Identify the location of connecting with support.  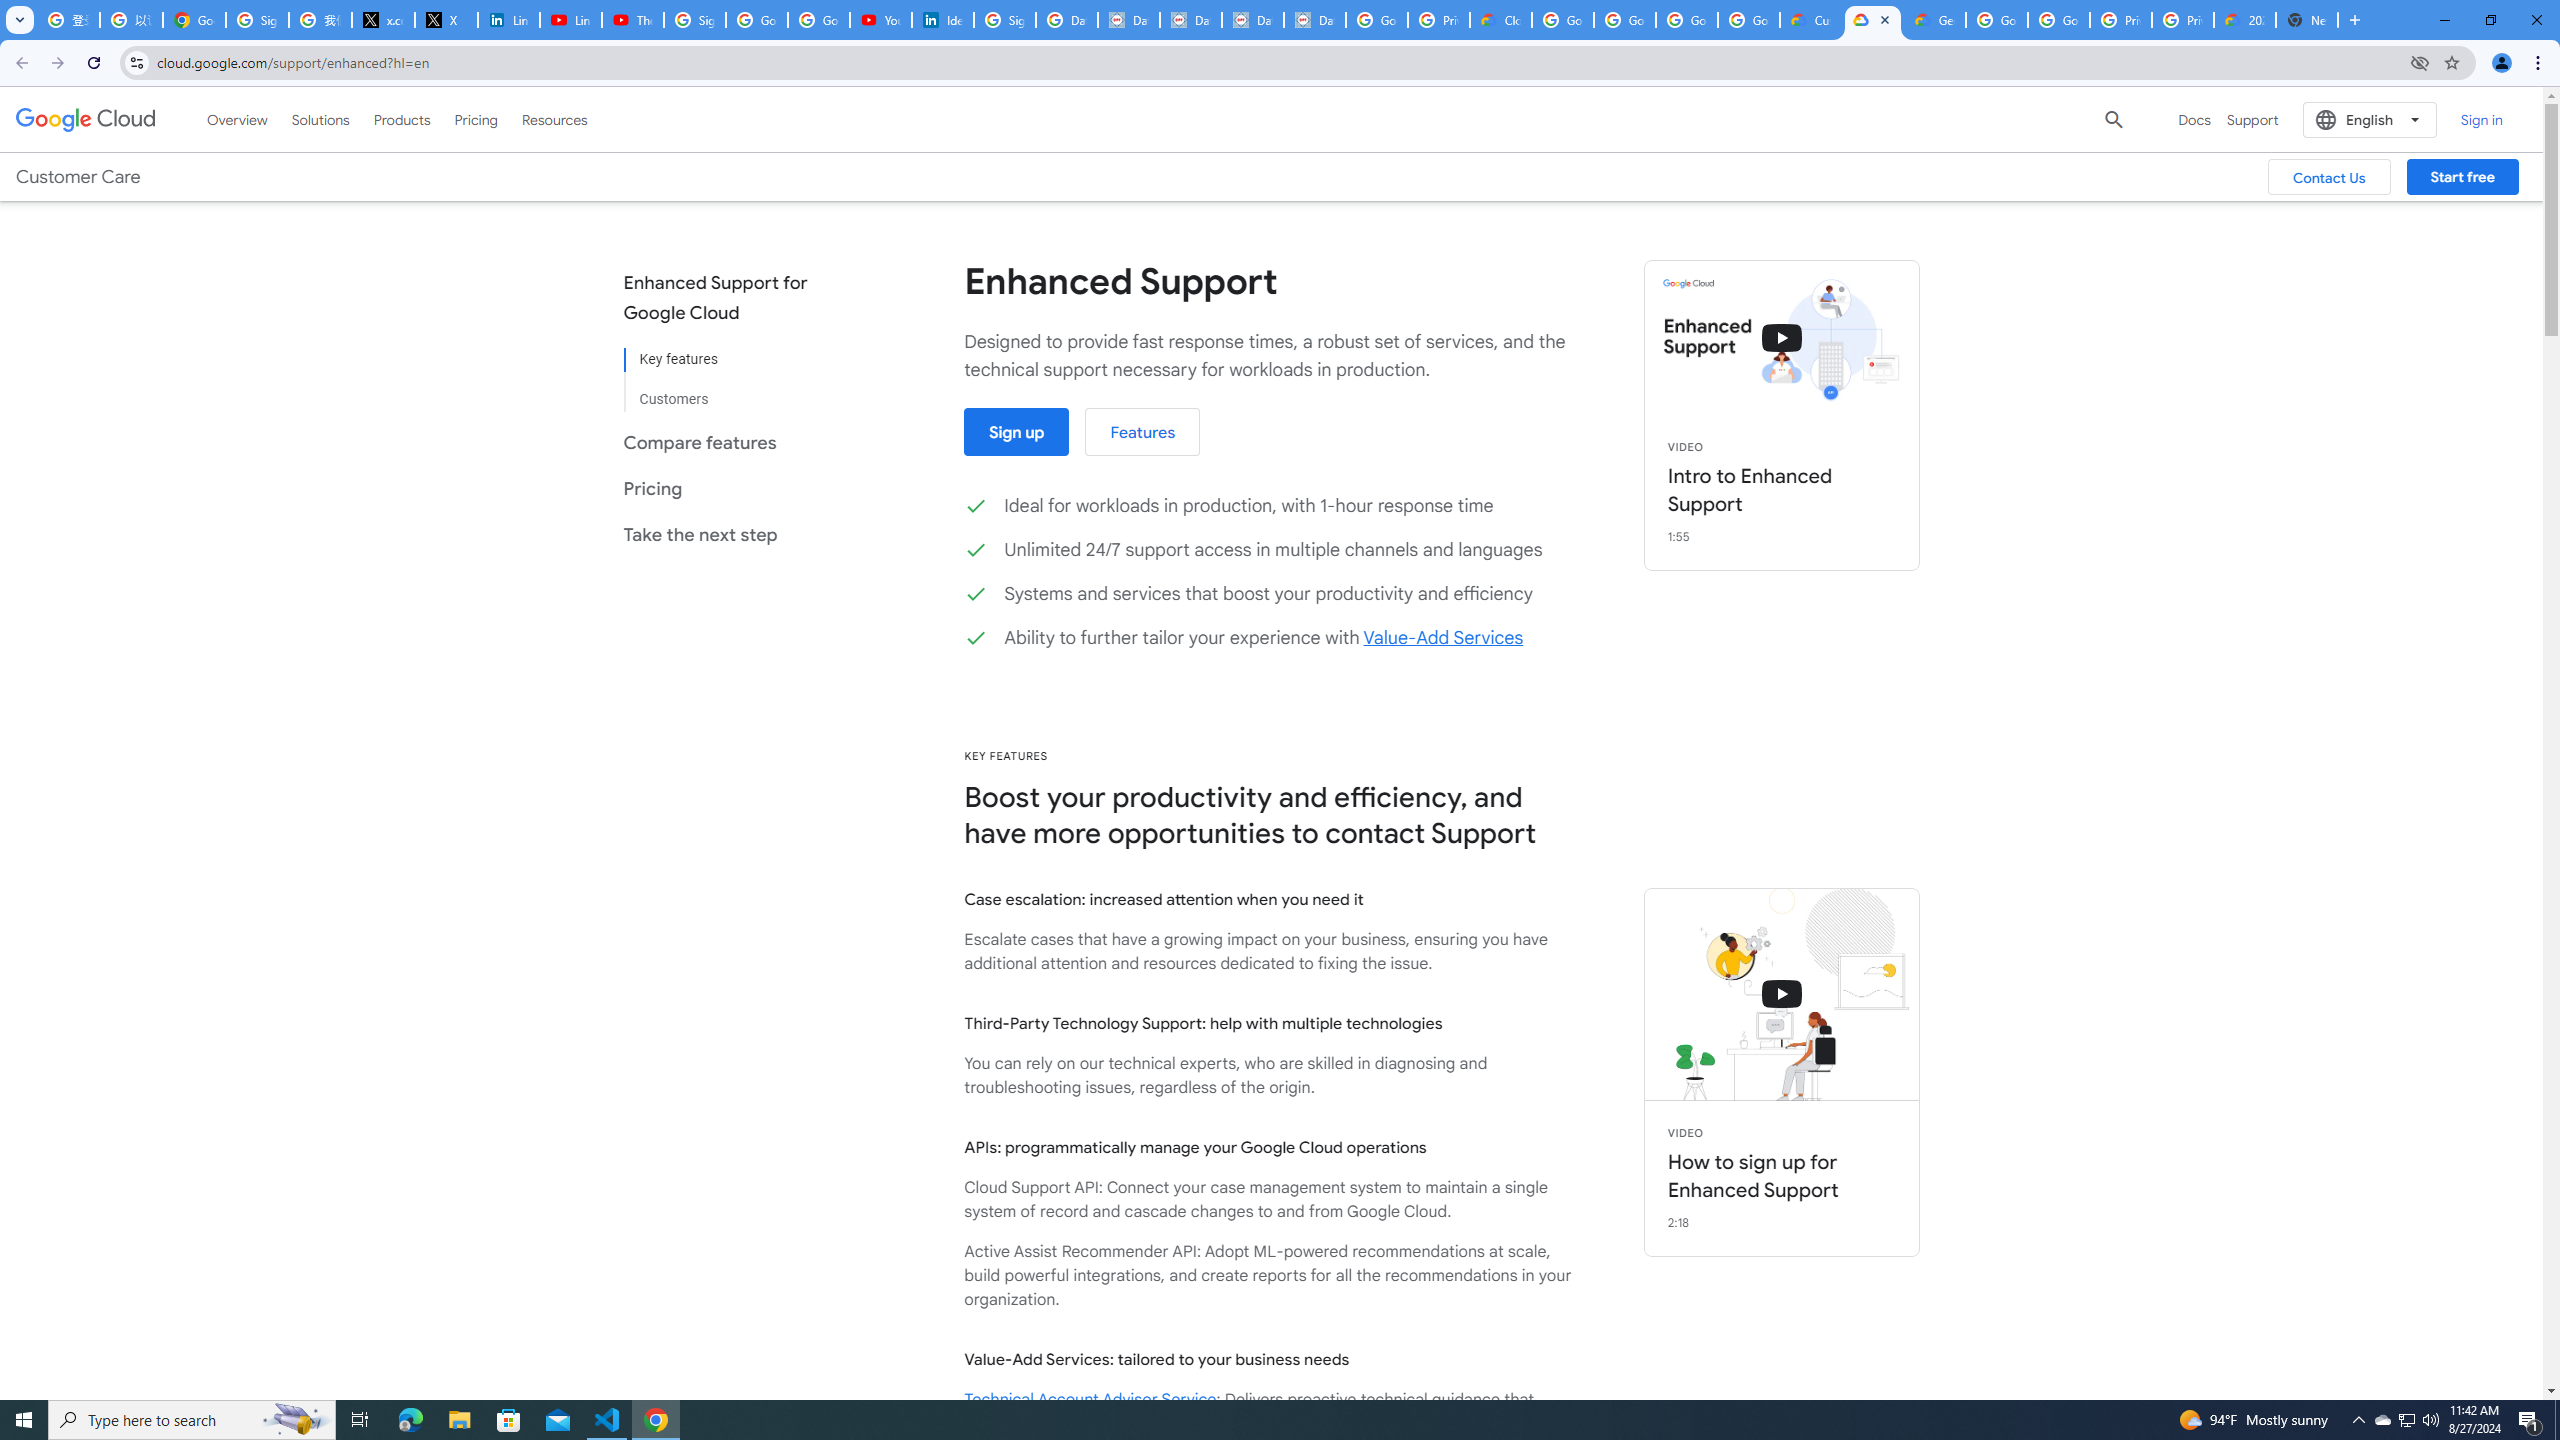
(1782, 994).